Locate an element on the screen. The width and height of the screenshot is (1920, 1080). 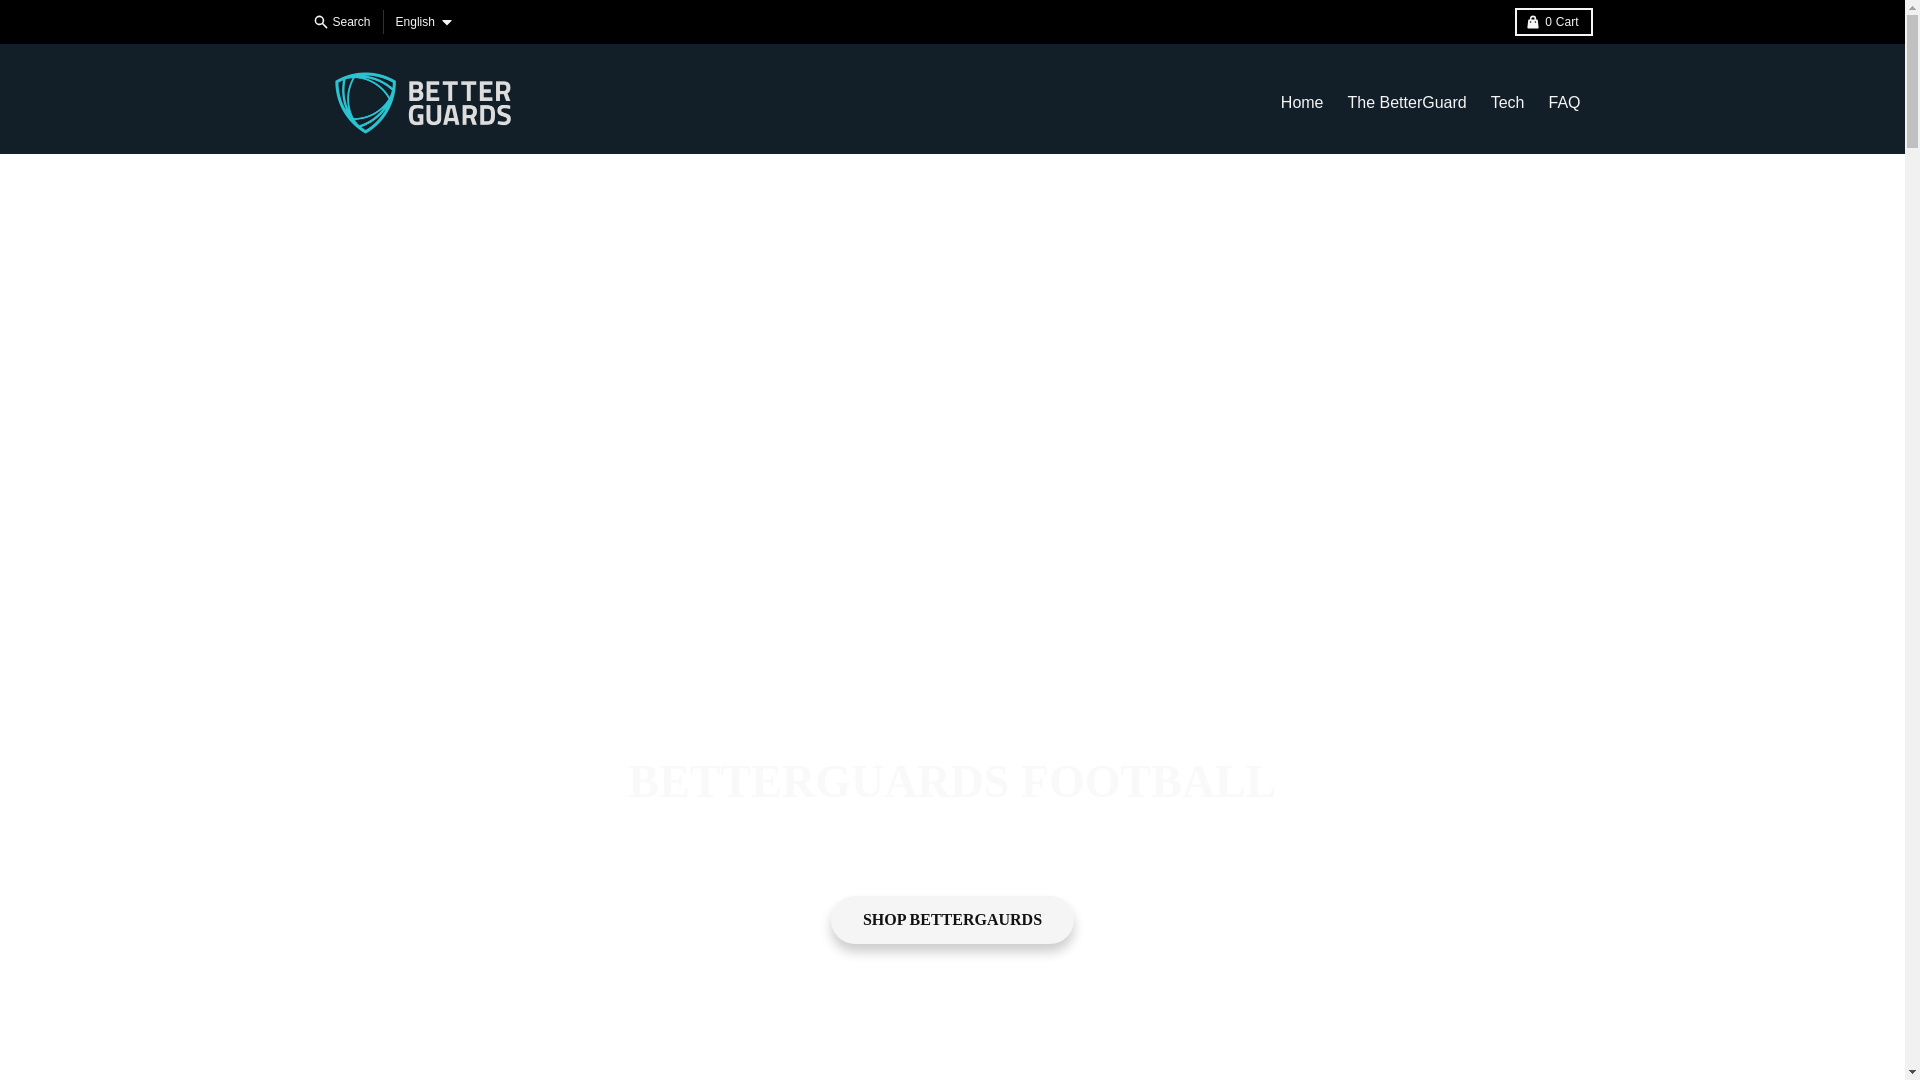
FAQ is located at coordinates (952, 920).